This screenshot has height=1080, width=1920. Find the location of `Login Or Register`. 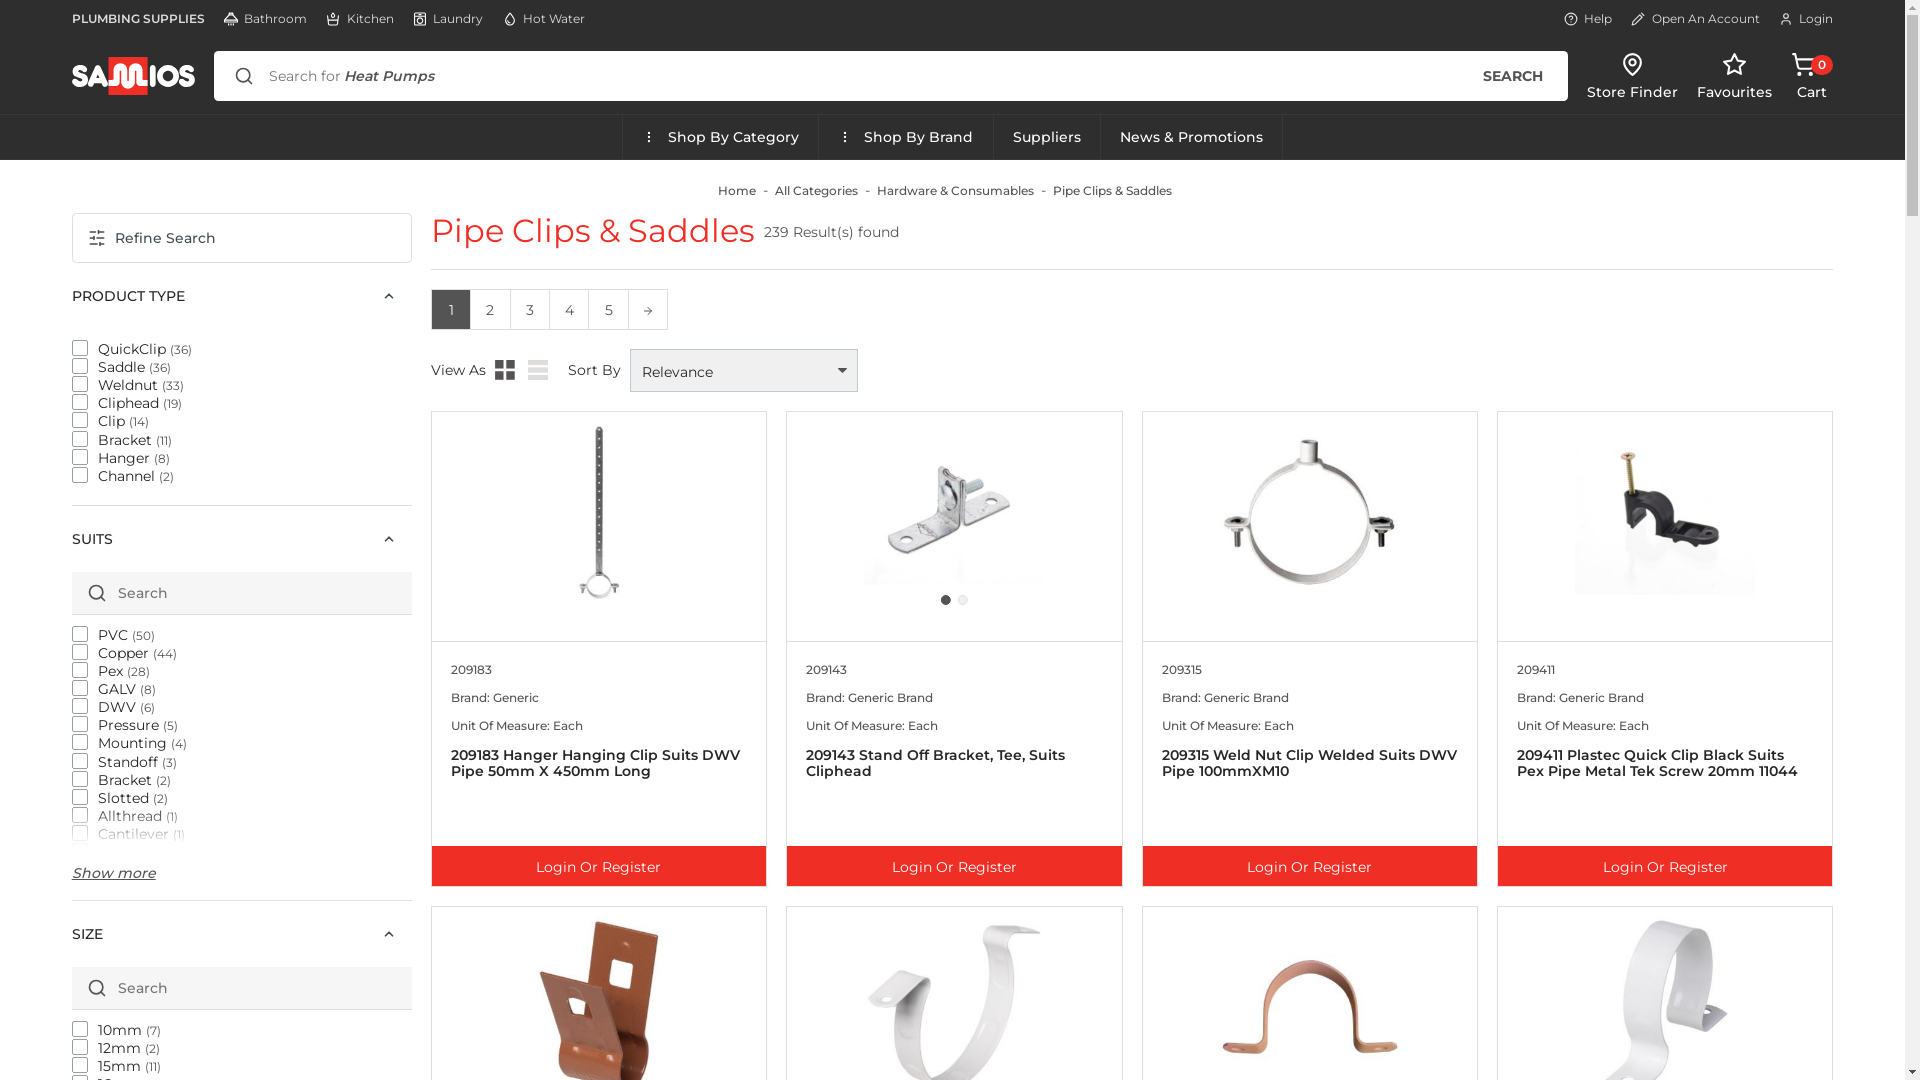

Login Or Register is located at coordinates (599, 866).